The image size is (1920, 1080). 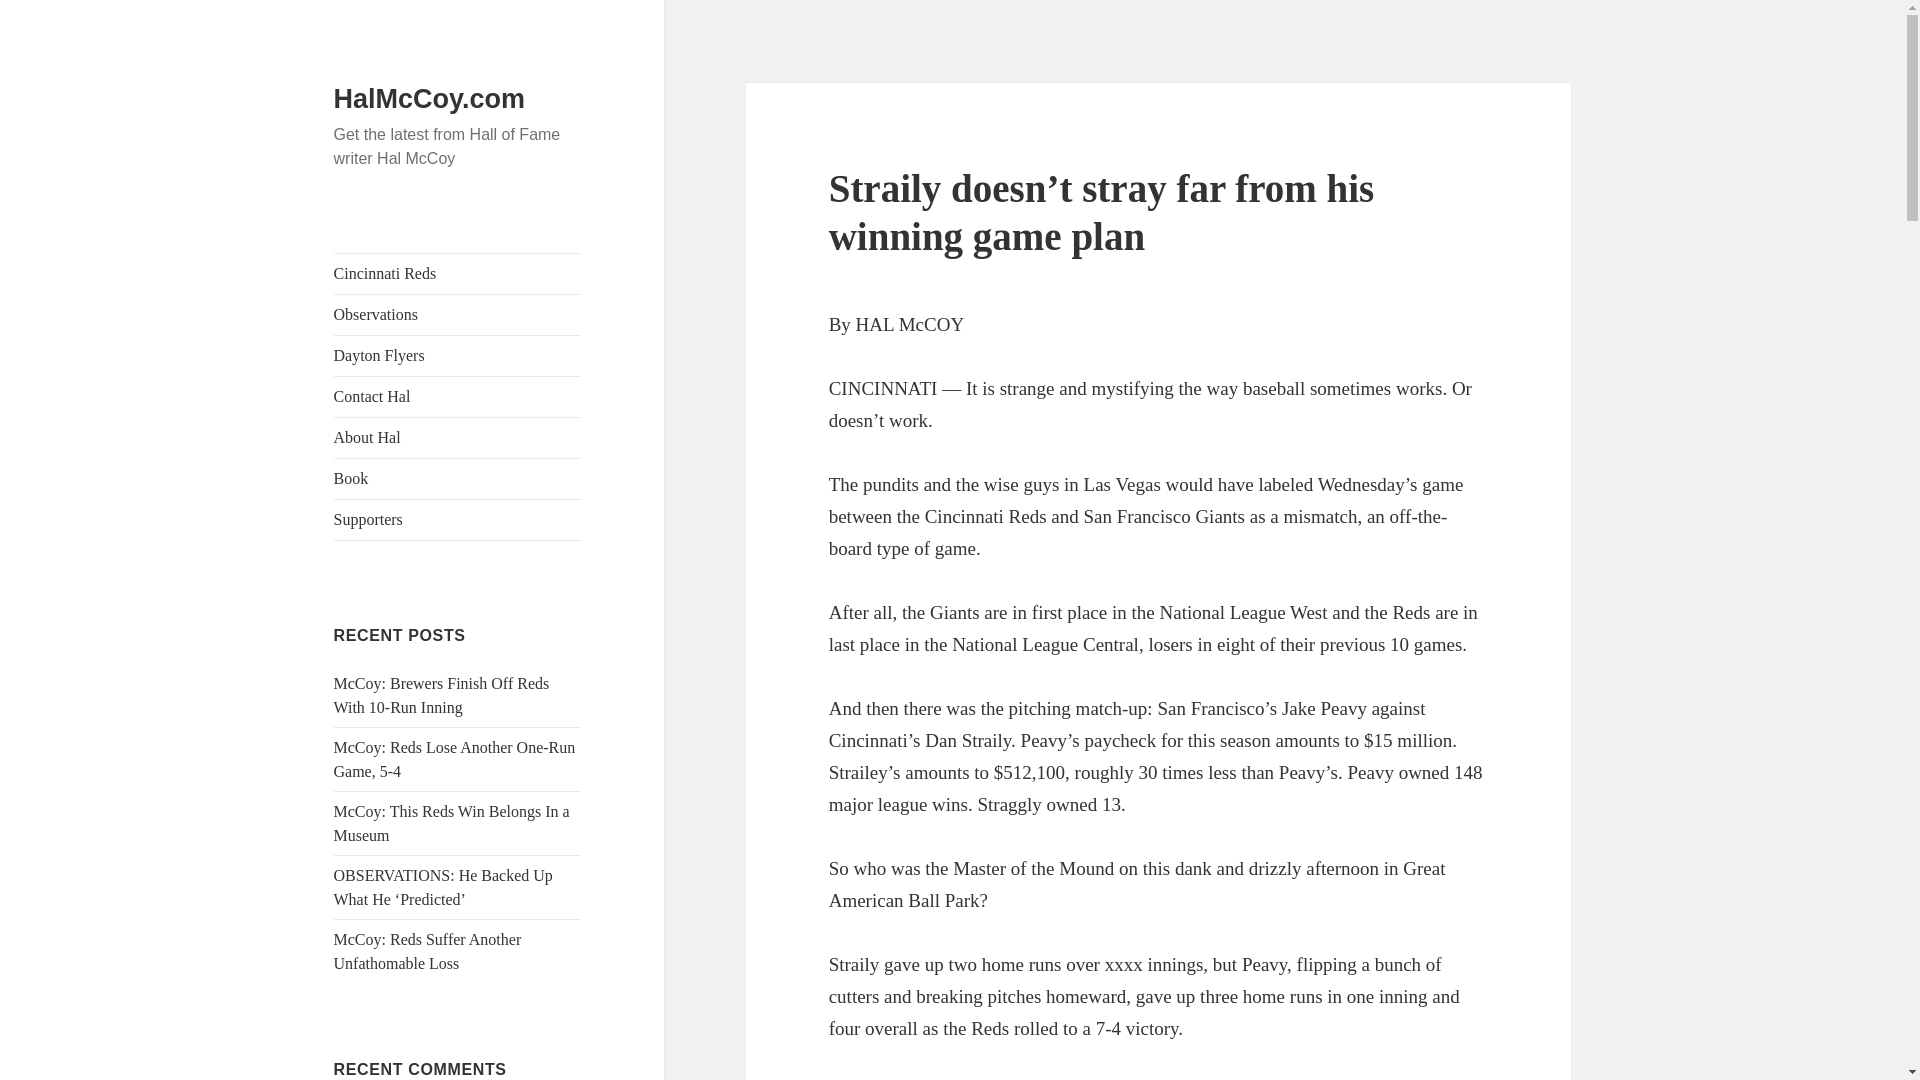 What do you see at coordinates (458, 437) in the screenshot?
I see `About Hal` at bounding box center [458, 437].